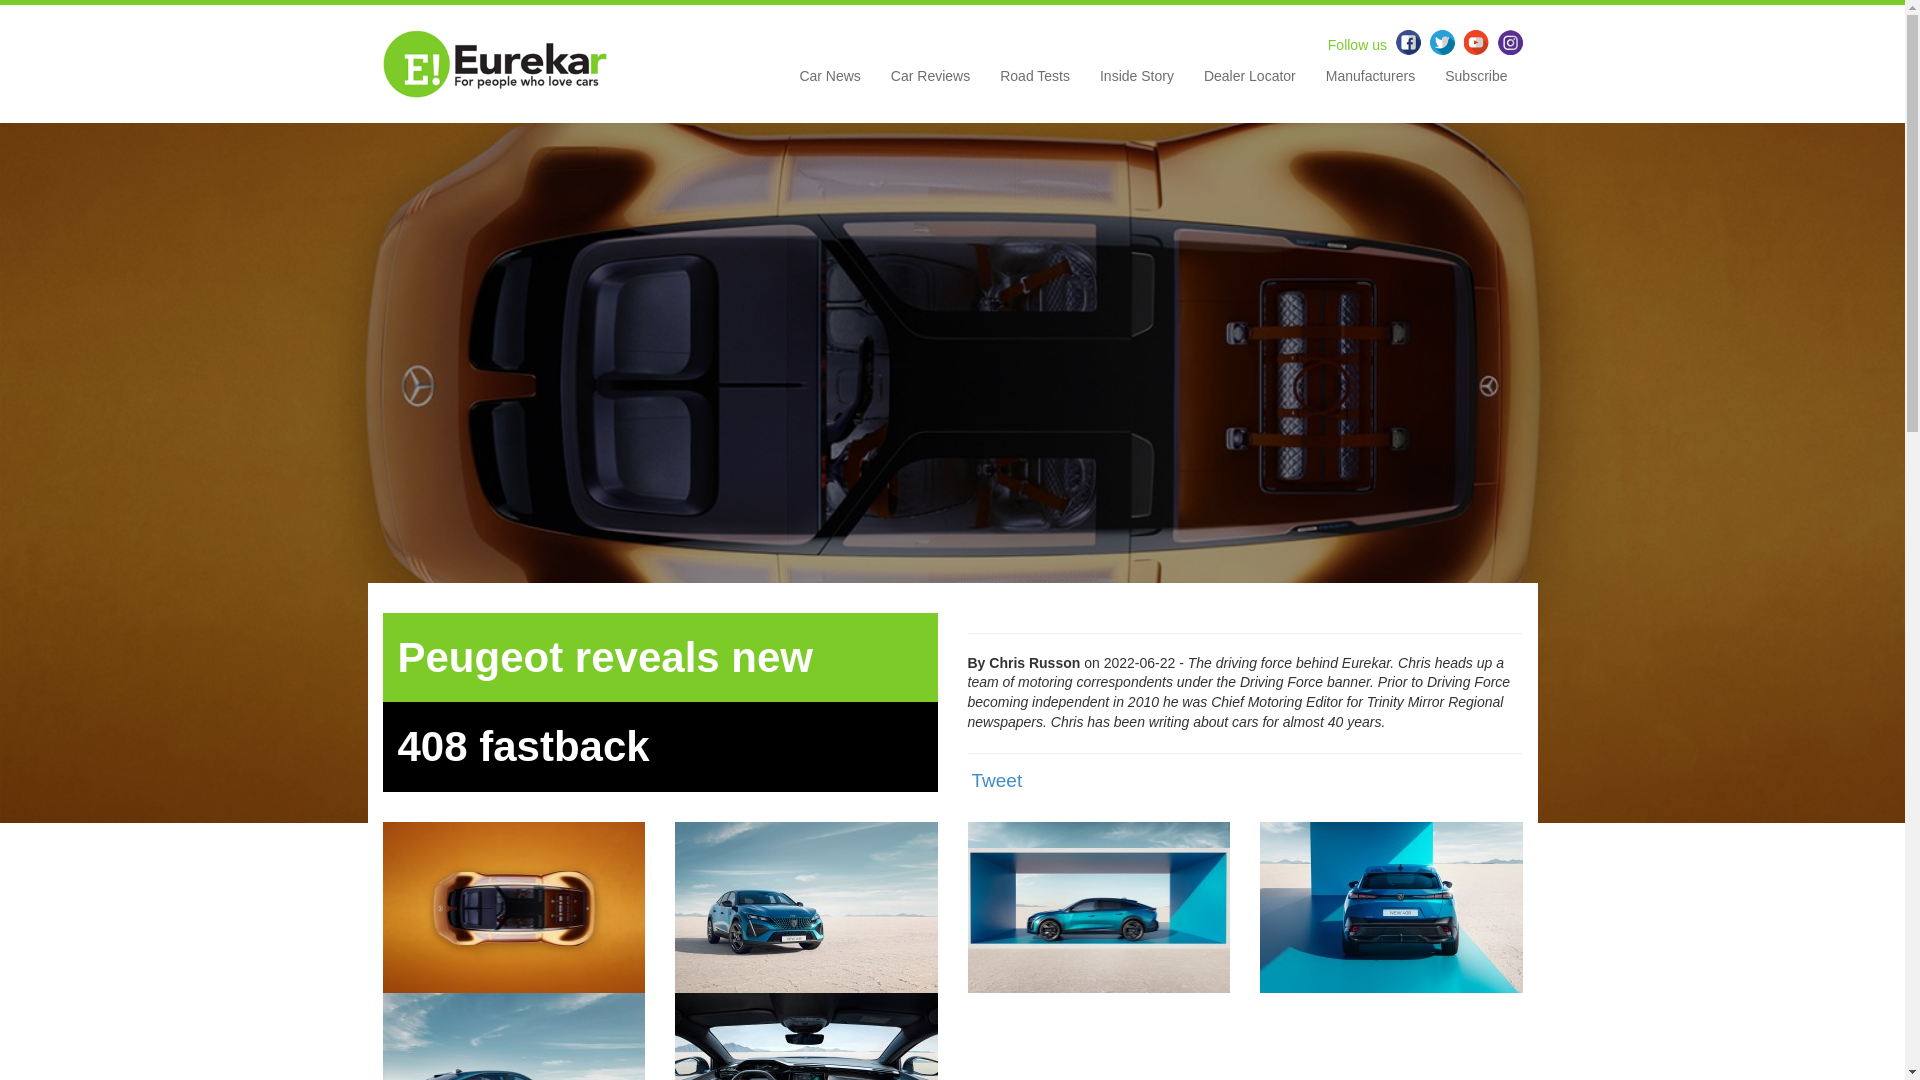 This screenshot has width=1920, height=1080. What do you see at coordinates (1390, 906) in the screenshot?
I see `Peugeot 408, 2022, tail` at bounding box center [1390, 906].